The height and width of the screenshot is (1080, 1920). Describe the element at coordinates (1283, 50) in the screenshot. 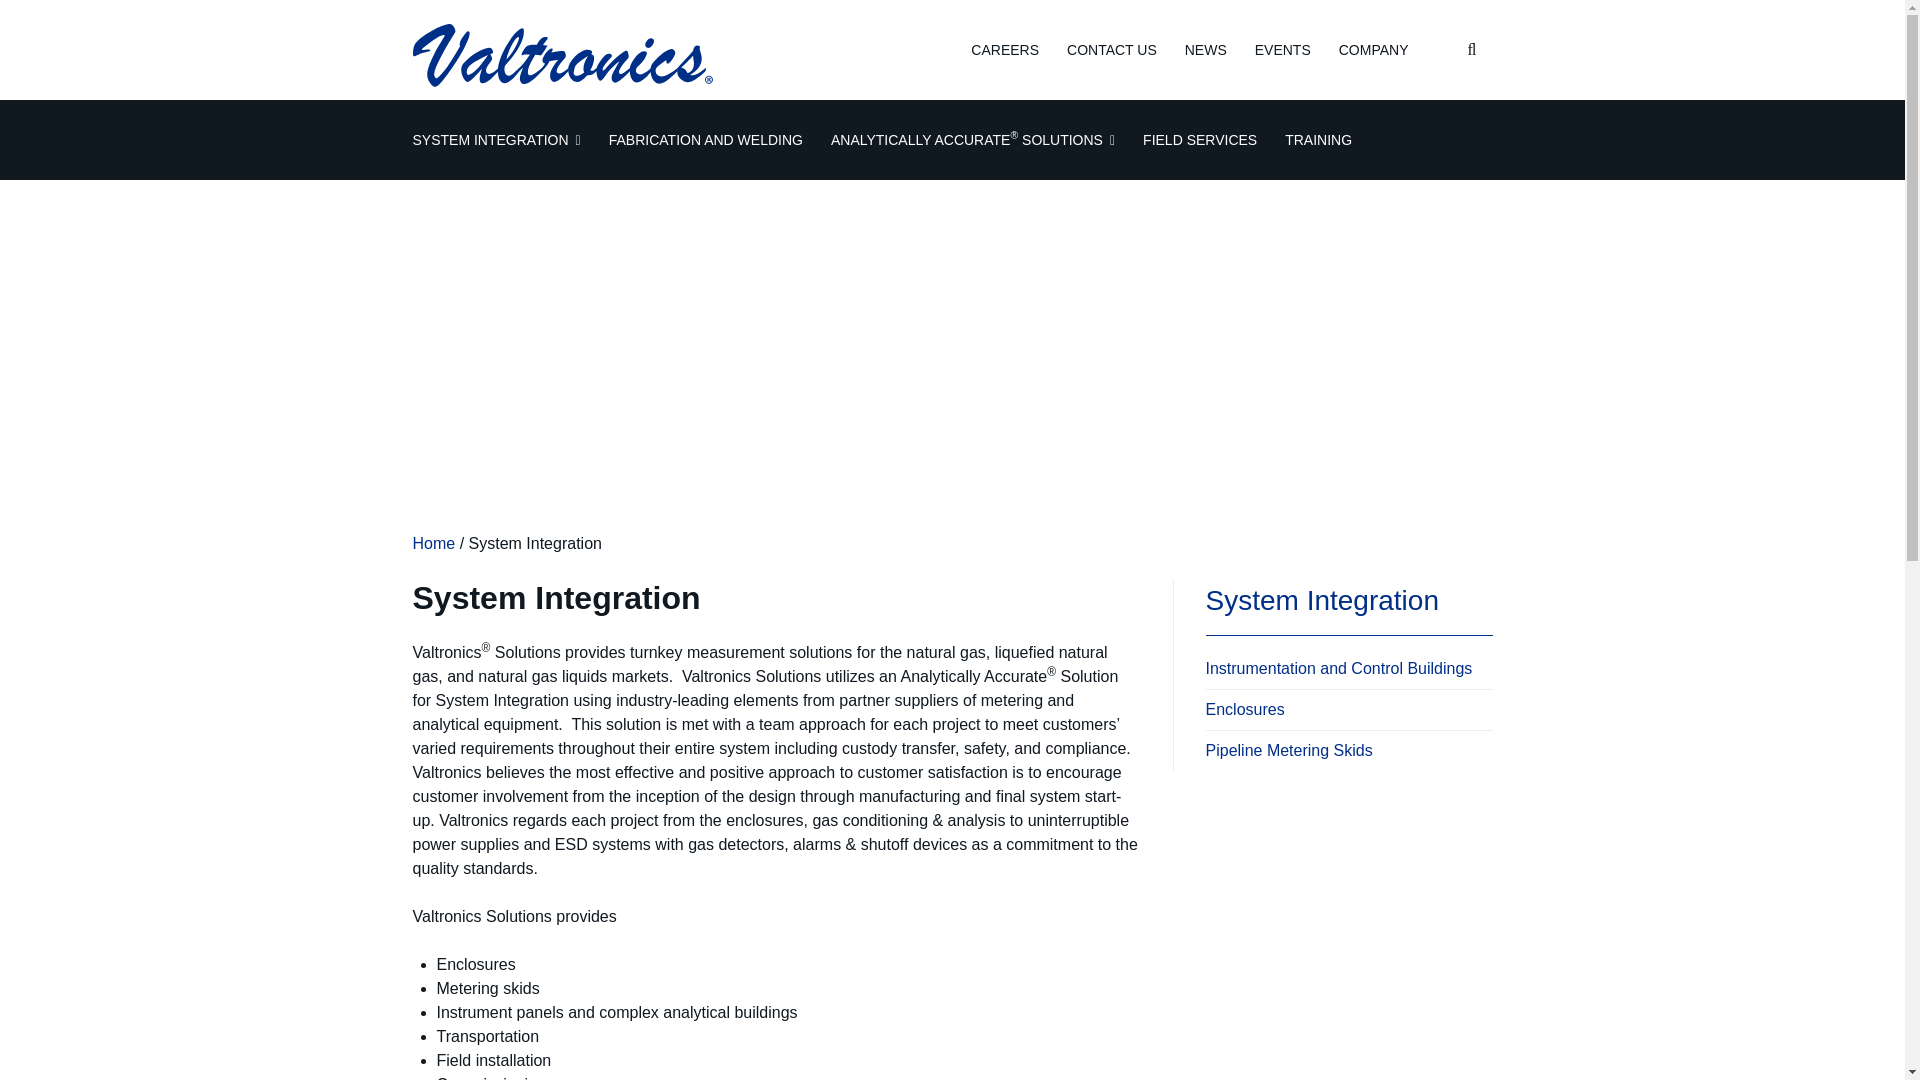

I see `EVENTS` at that location.